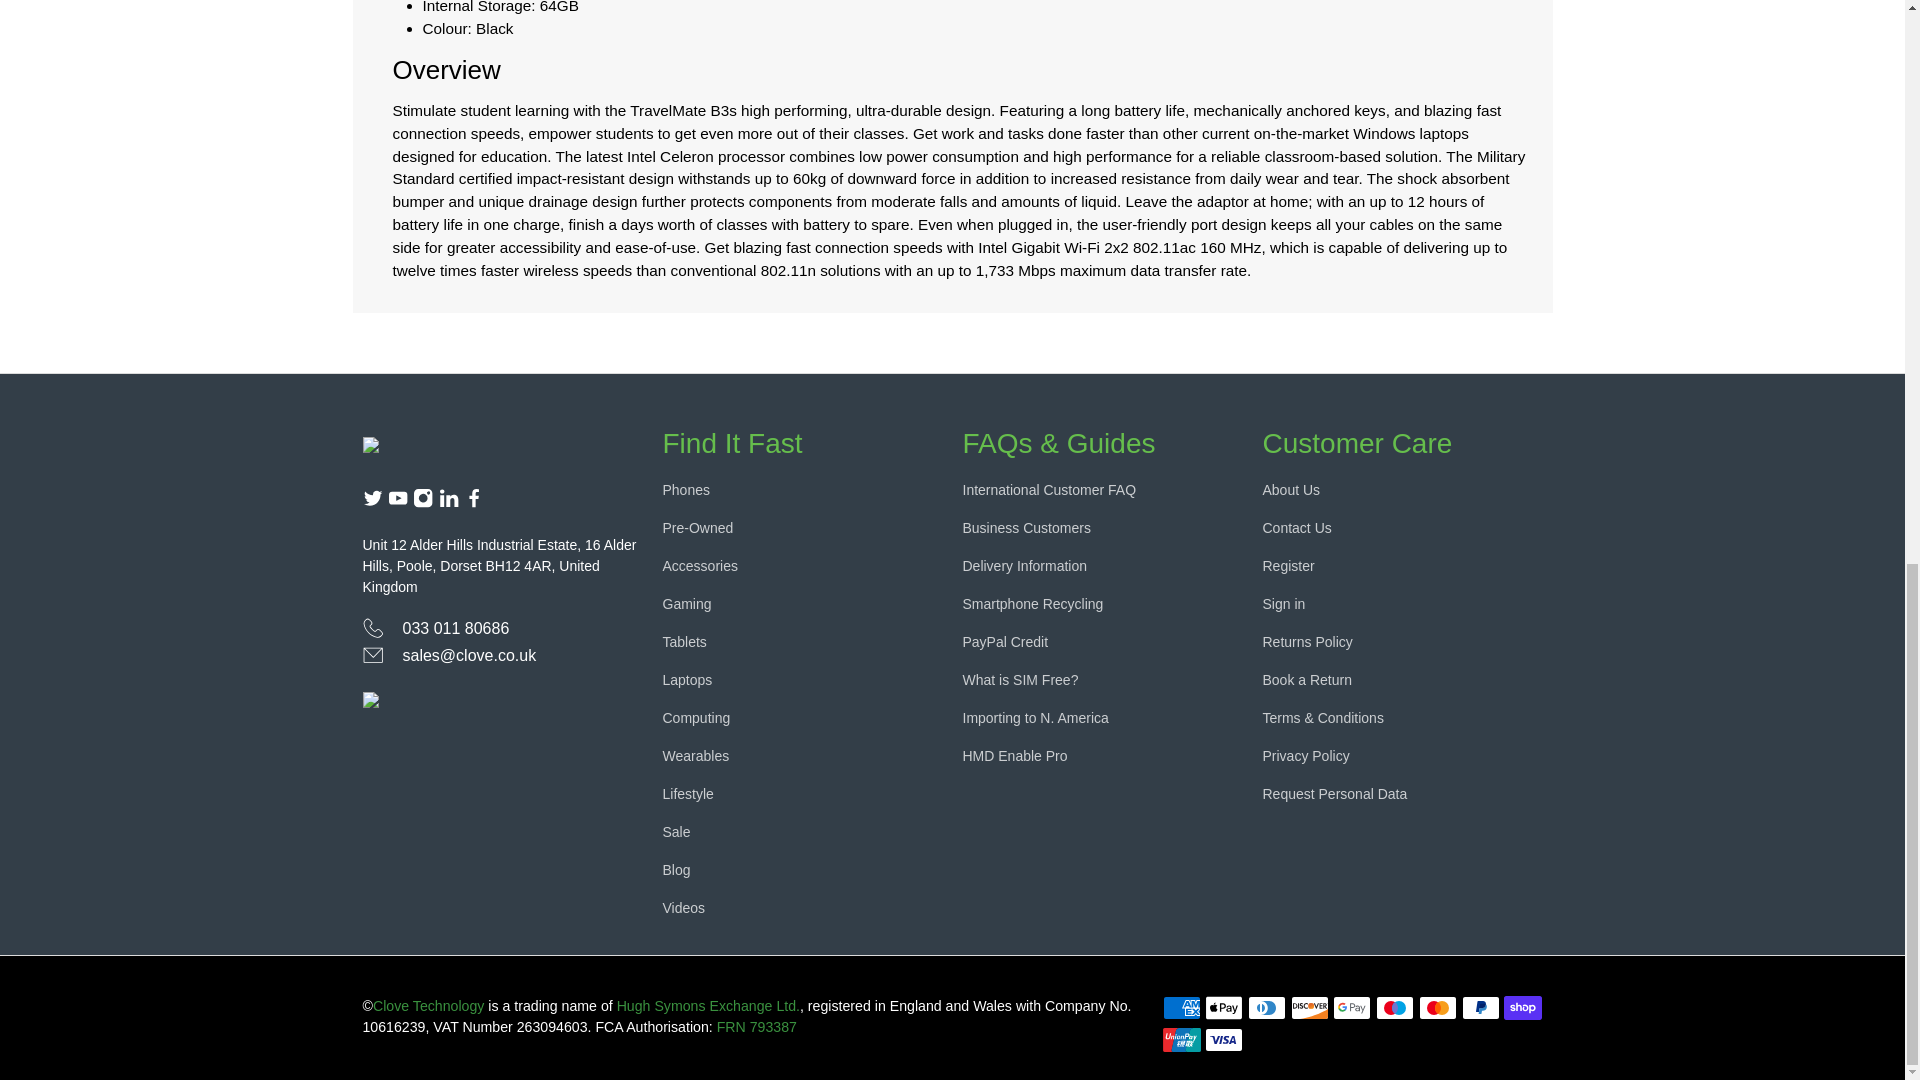 The height and width of the screenshot is (1080, 1920). I want to click on Clove Technology on YouTube, so click(397, 503).